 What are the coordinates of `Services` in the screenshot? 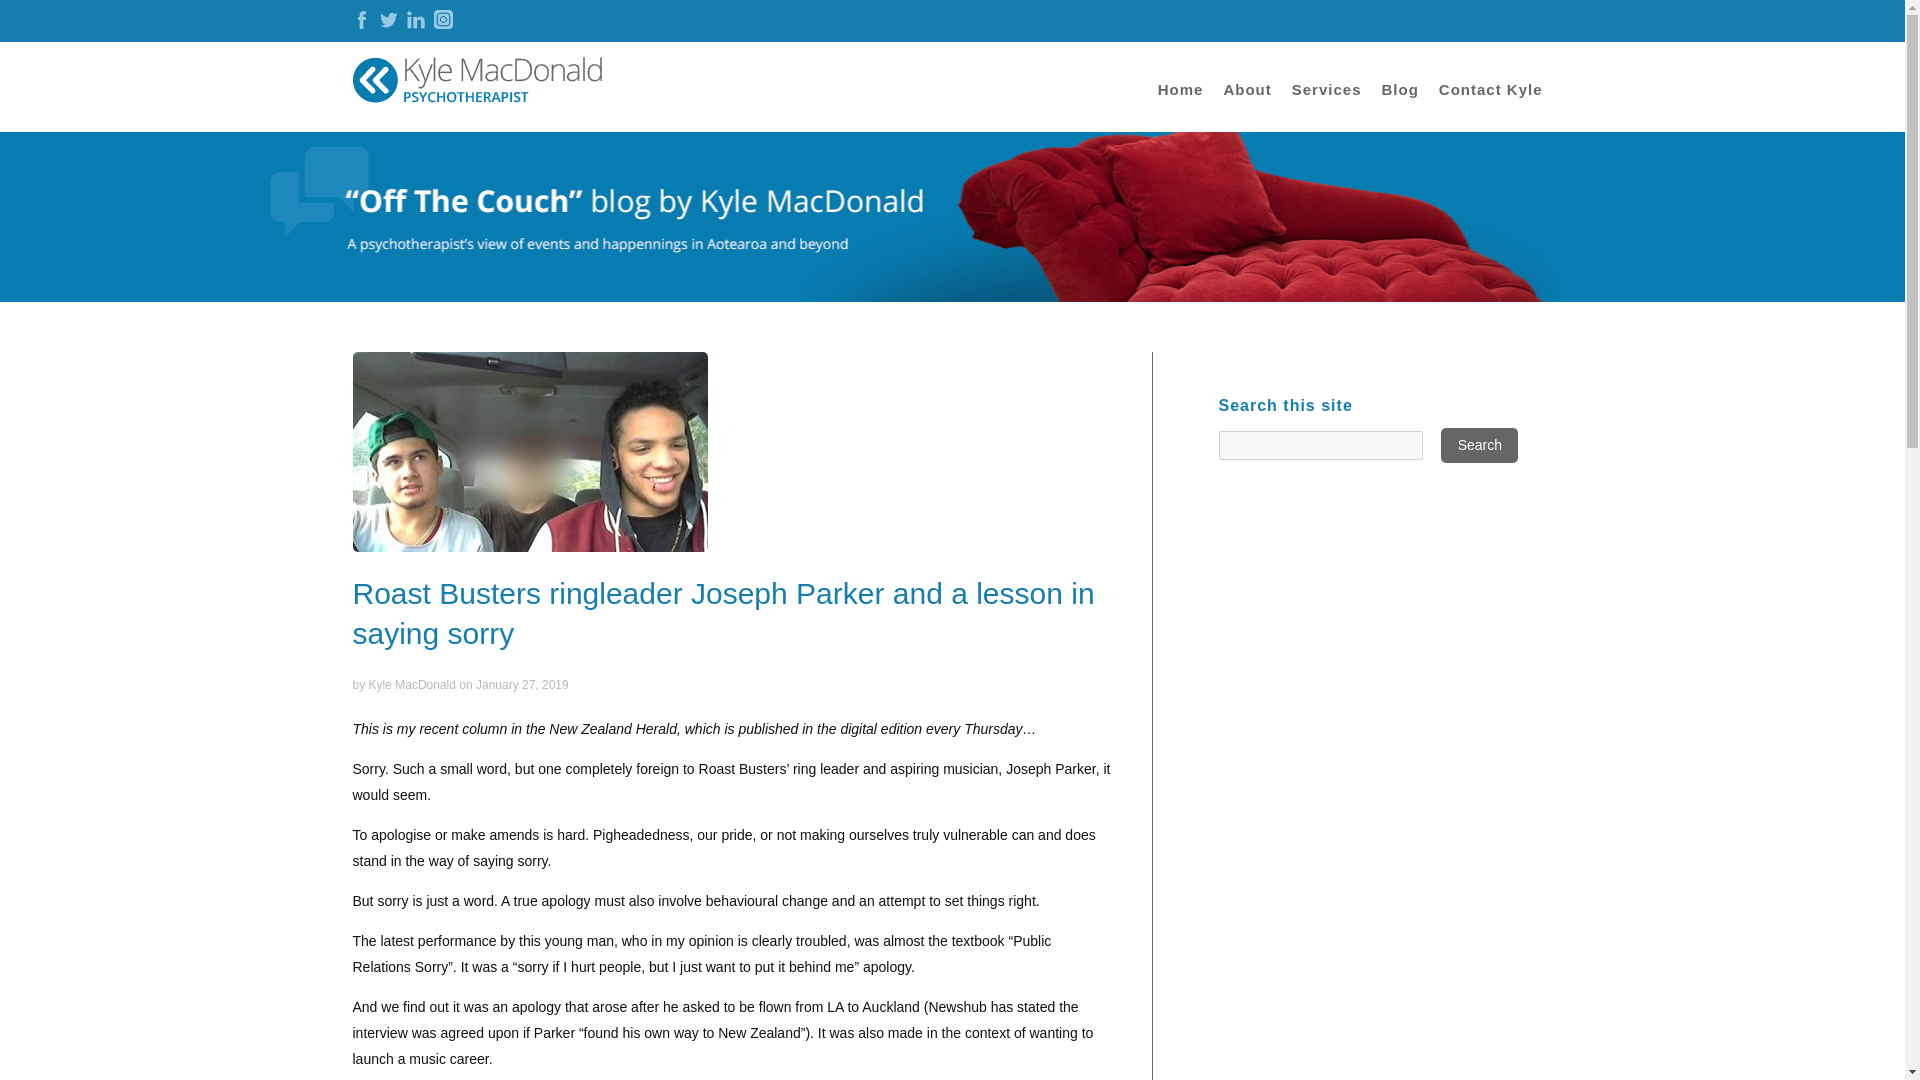 It's located at (1327, 106).